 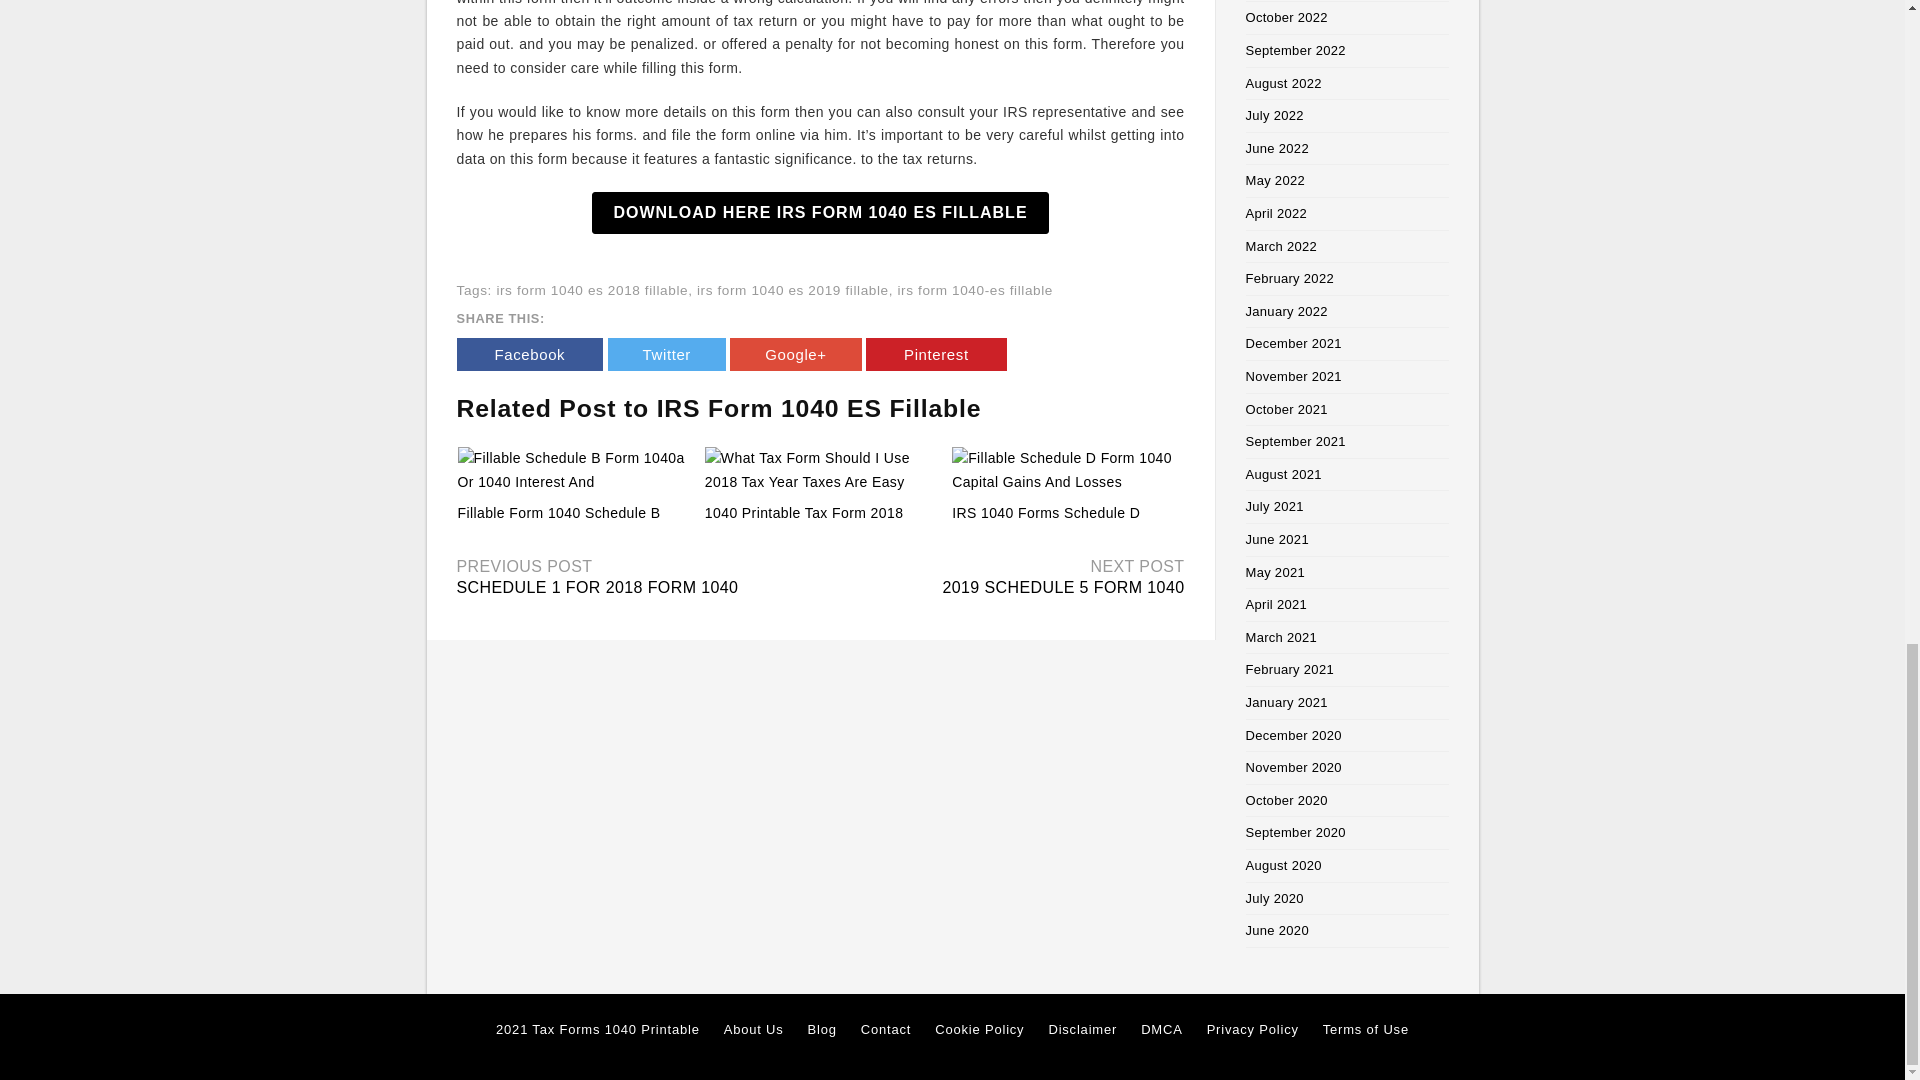 What do you see at coordinates (559, 512) in the screenshot?
I see `Fillable Form 1040 Schedule B` at bounding box center [559, 512].